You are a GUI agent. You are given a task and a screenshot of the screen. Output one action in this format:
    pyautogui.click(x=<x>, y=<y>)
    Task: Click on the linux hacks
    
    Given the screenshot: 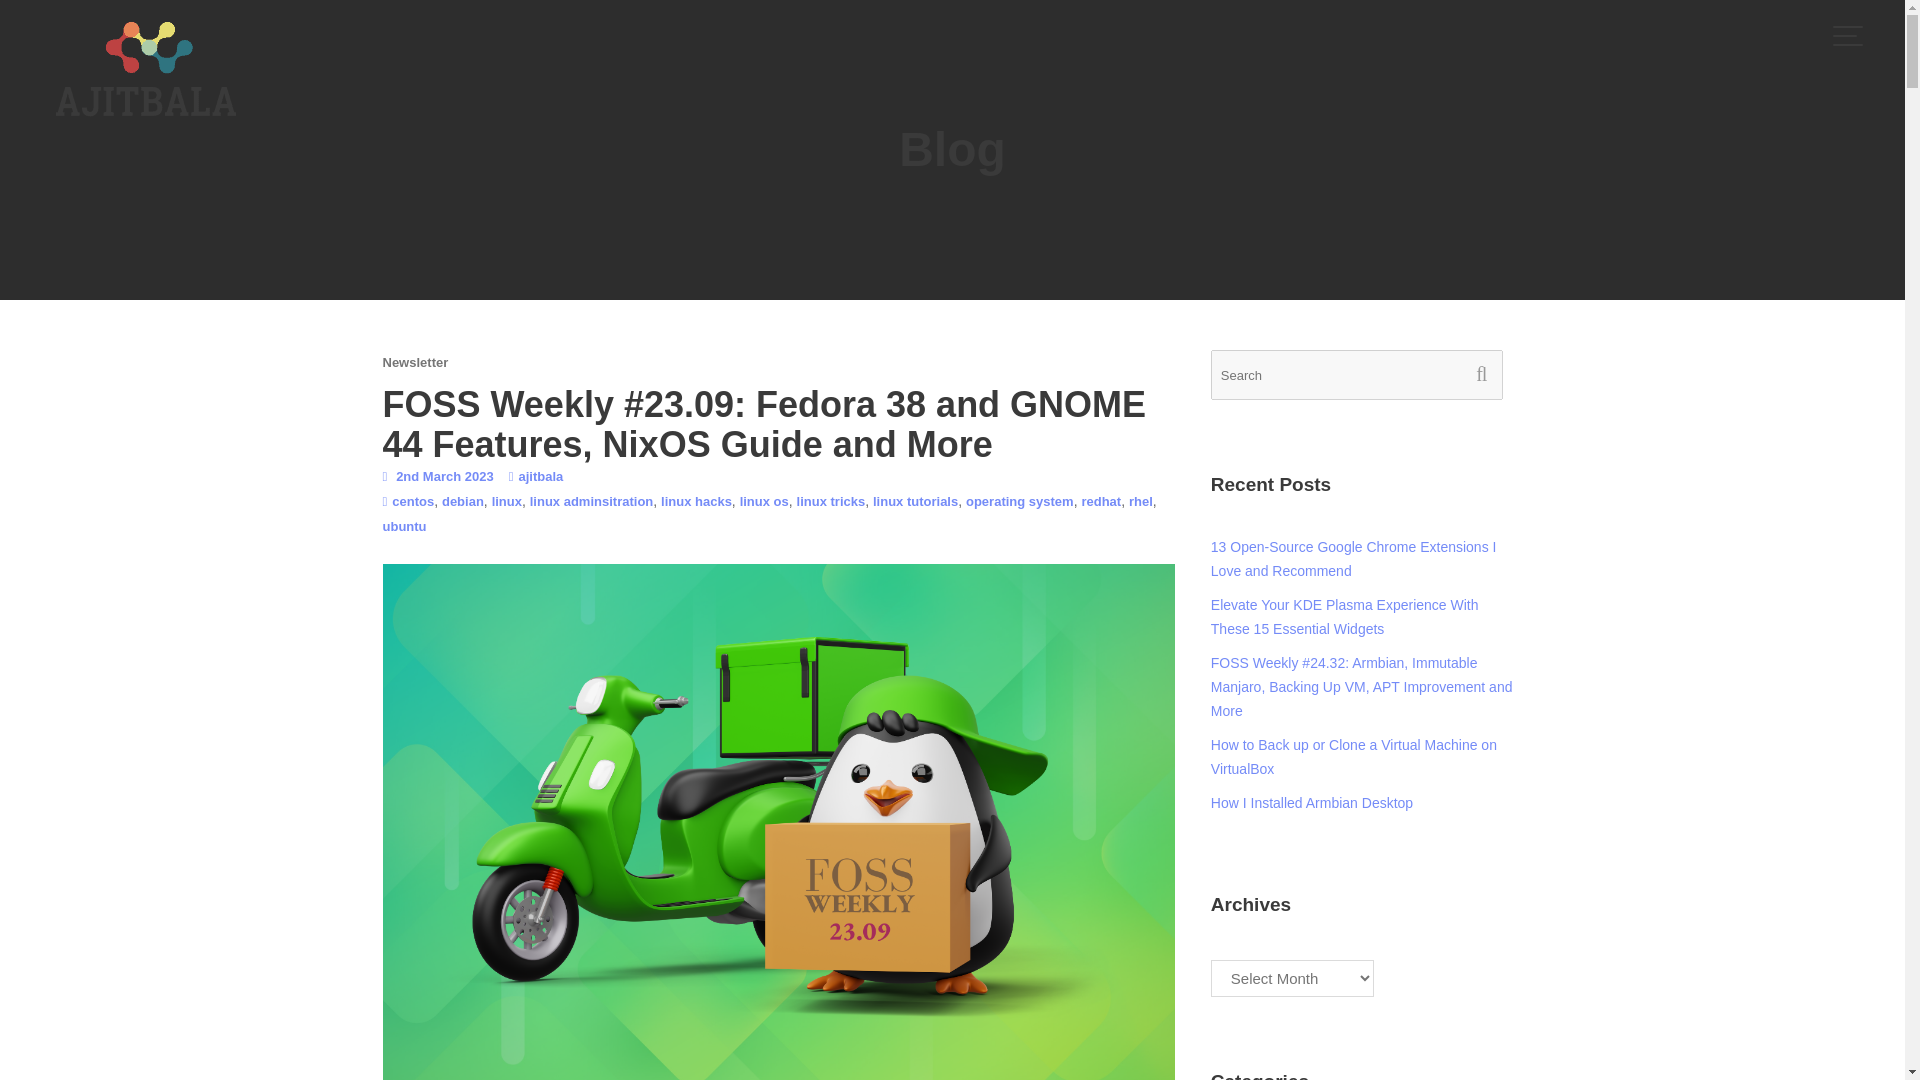 What is the action you would take?
    pyautogui.click(x=696, y=500)
    